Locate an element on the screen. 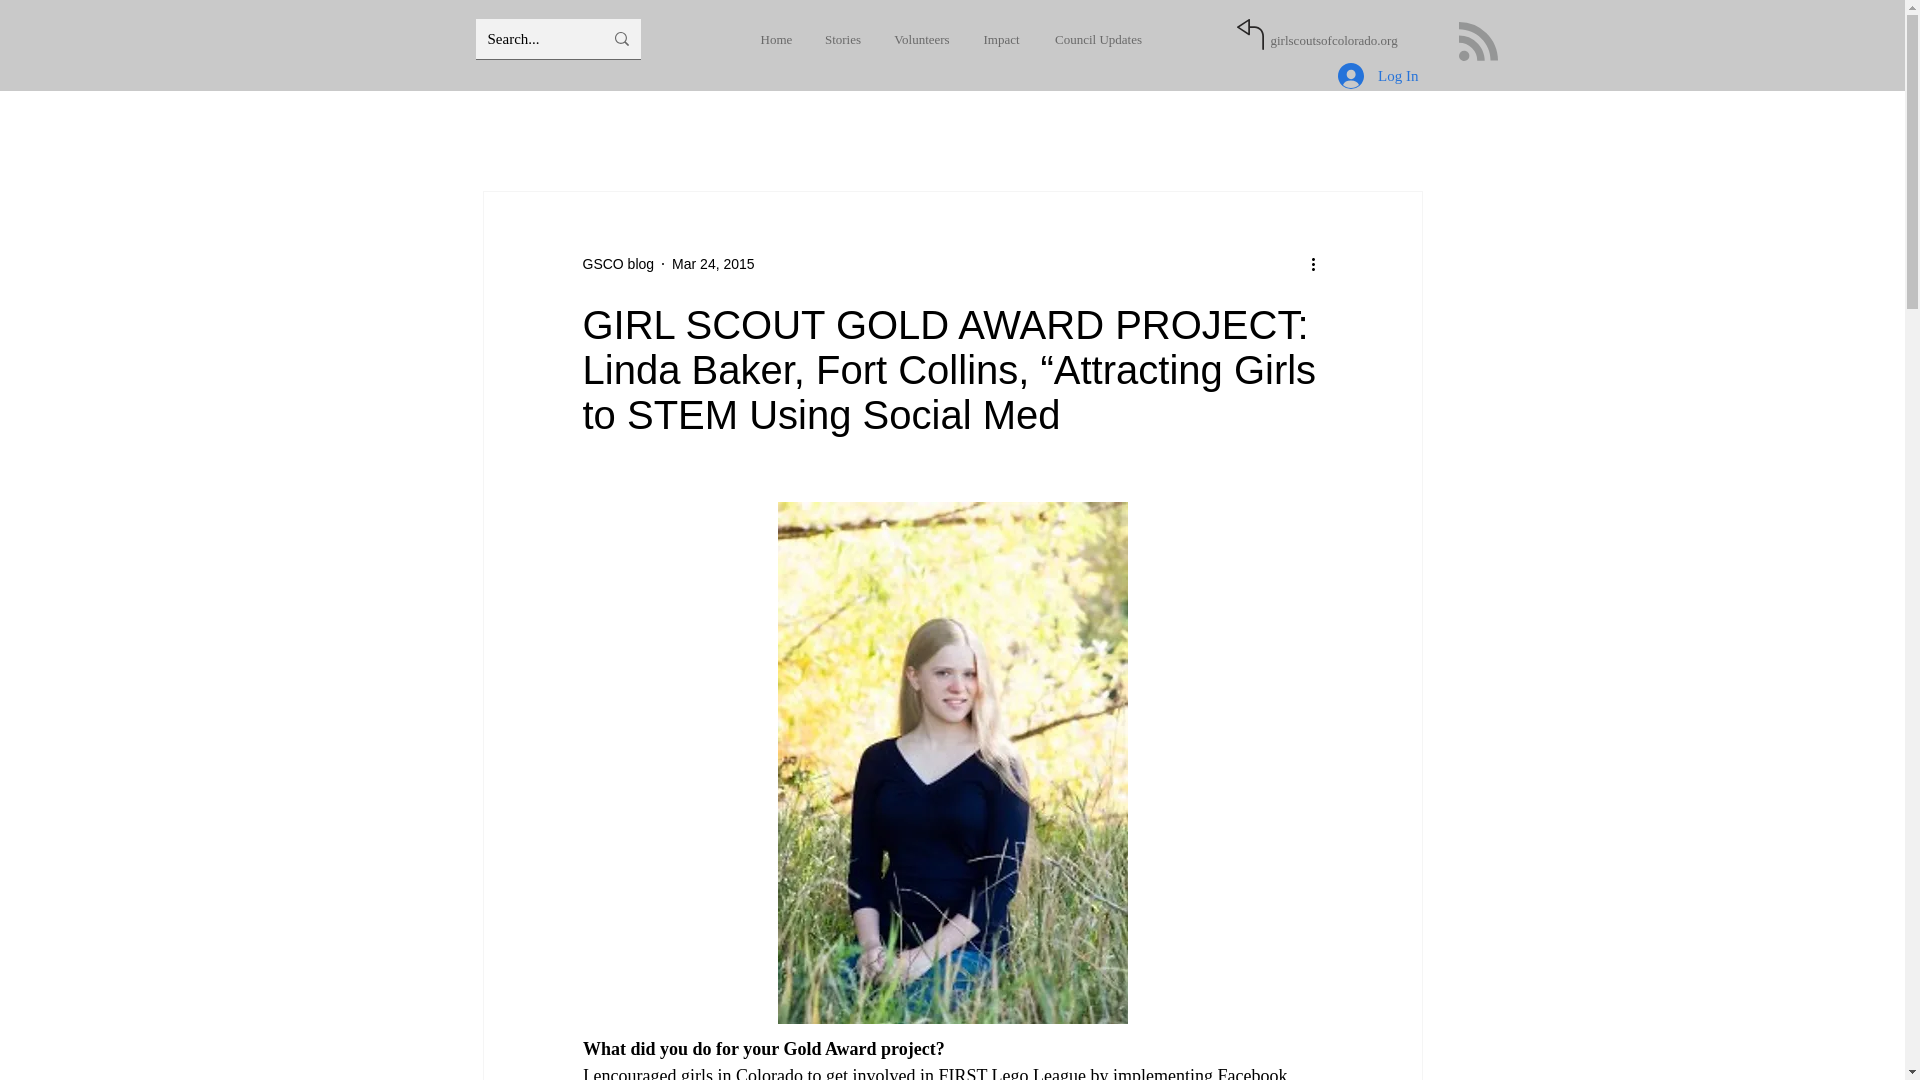 Image resolution: width=1920 pixels, height=1080 pixels. Mar 24, 2015 is located at coordinates (713, 264).